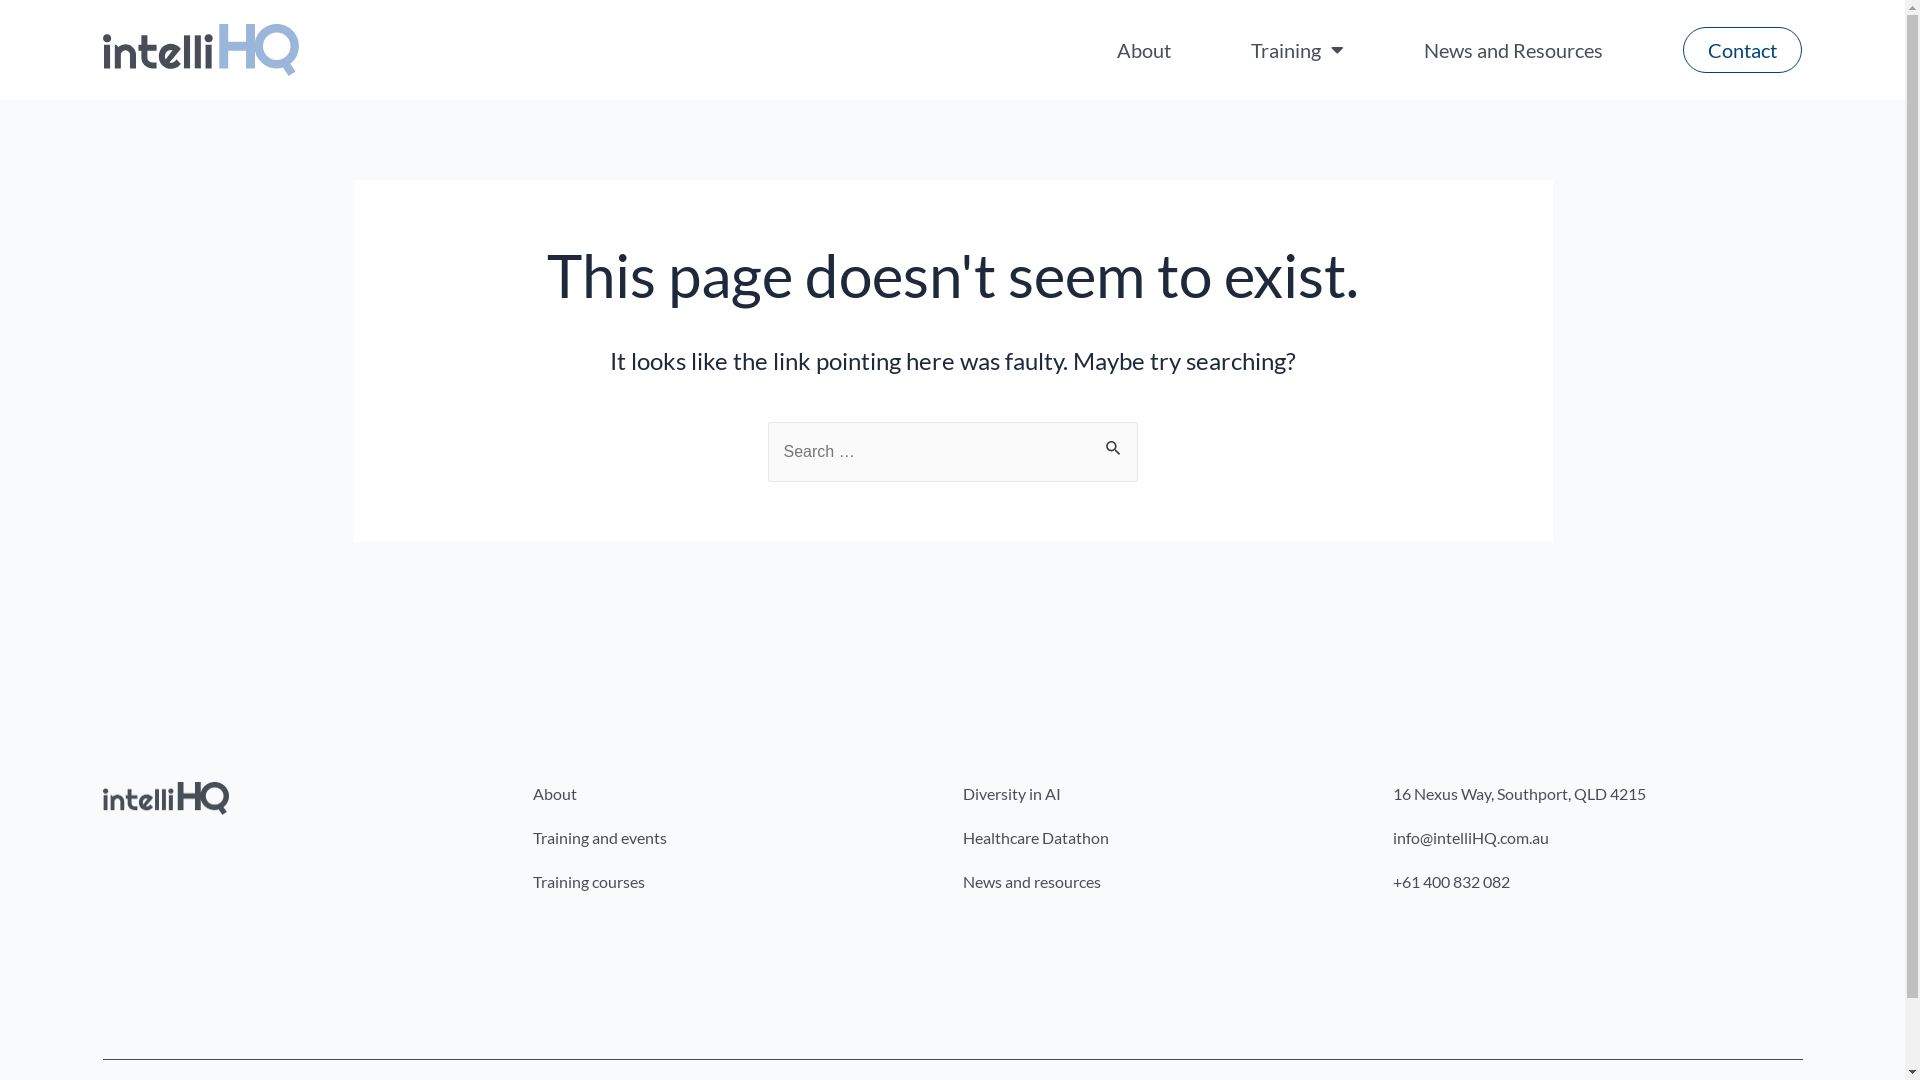 This screenshot has height=1080, width=1920. Describe the element at coordinates (1597, 794) in the screenshot. I see `16 Nexus Way, Southport, QLD 4215` at that location.